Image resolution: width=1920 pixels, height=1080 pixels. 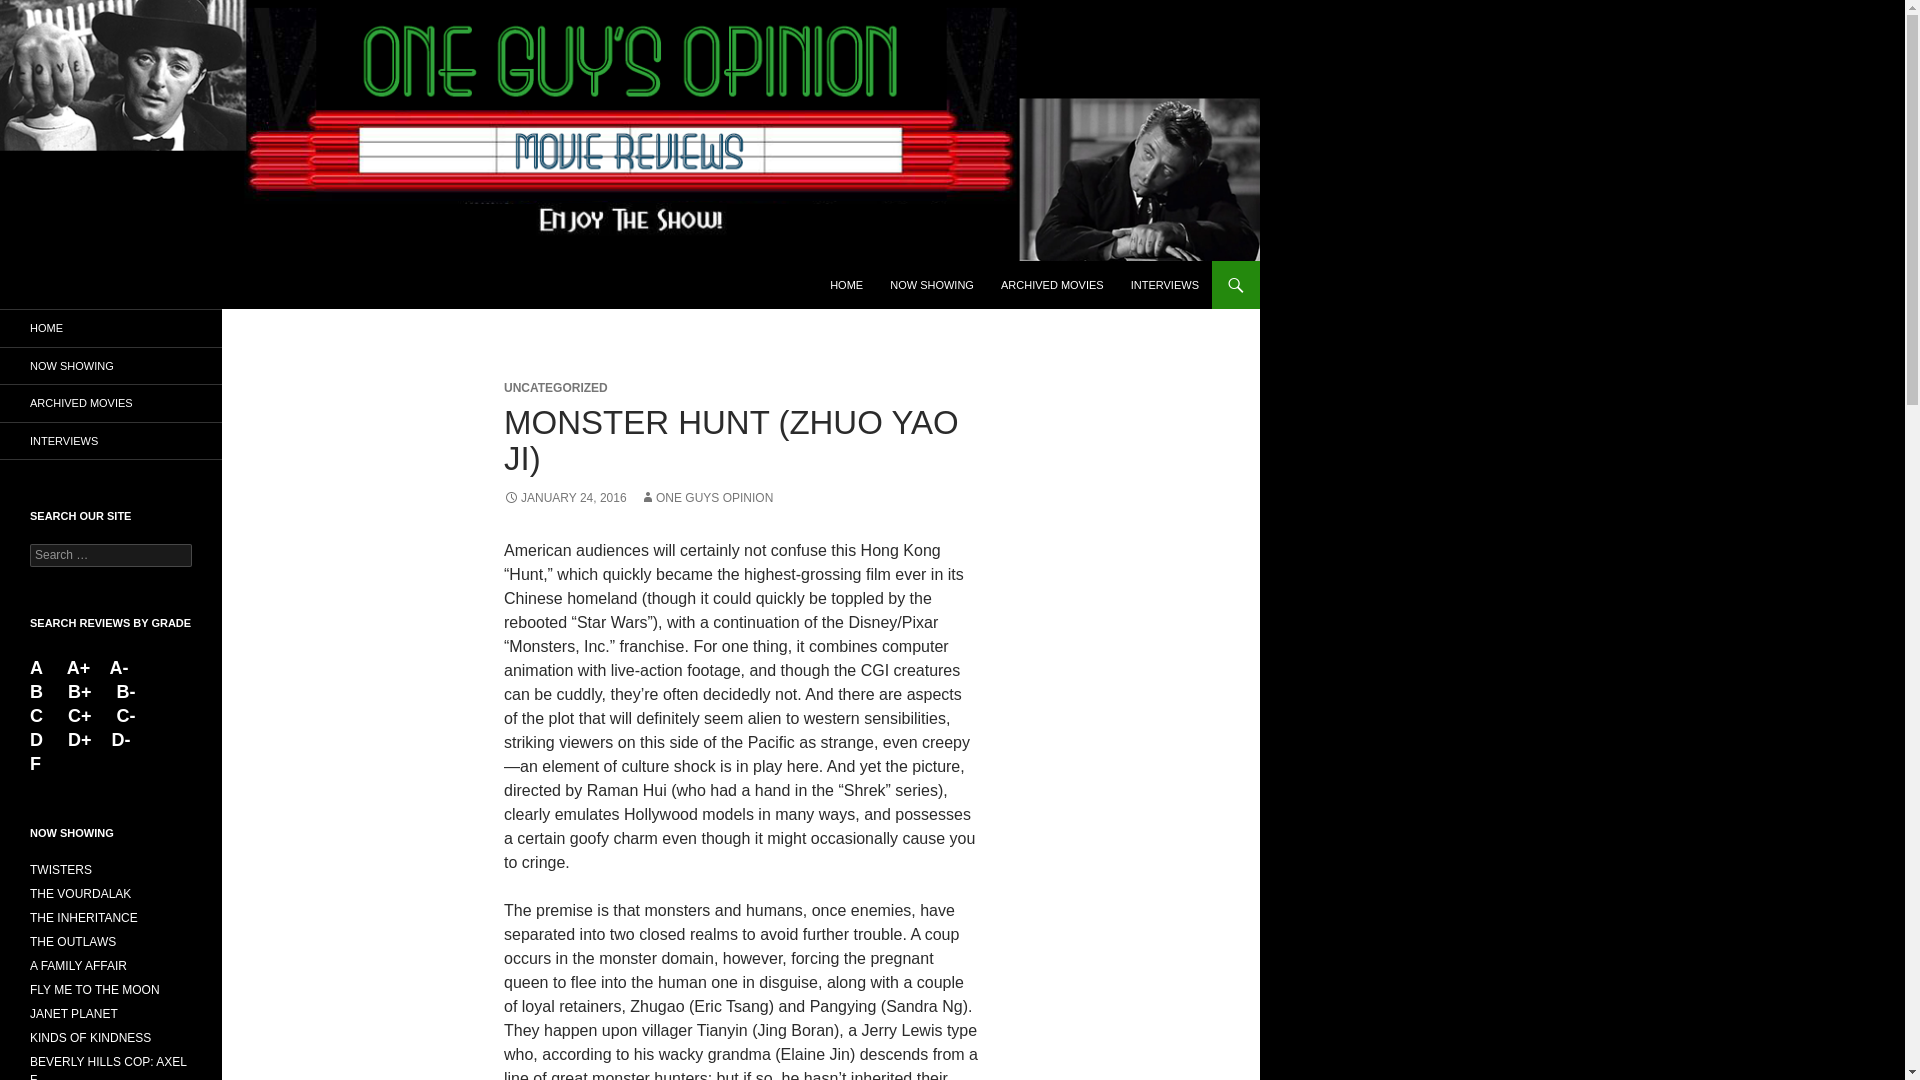 What do you see at coordinates (932, 284) in the screenshot?
I see `NOW SHOWING` at bounding box center [932, 284].